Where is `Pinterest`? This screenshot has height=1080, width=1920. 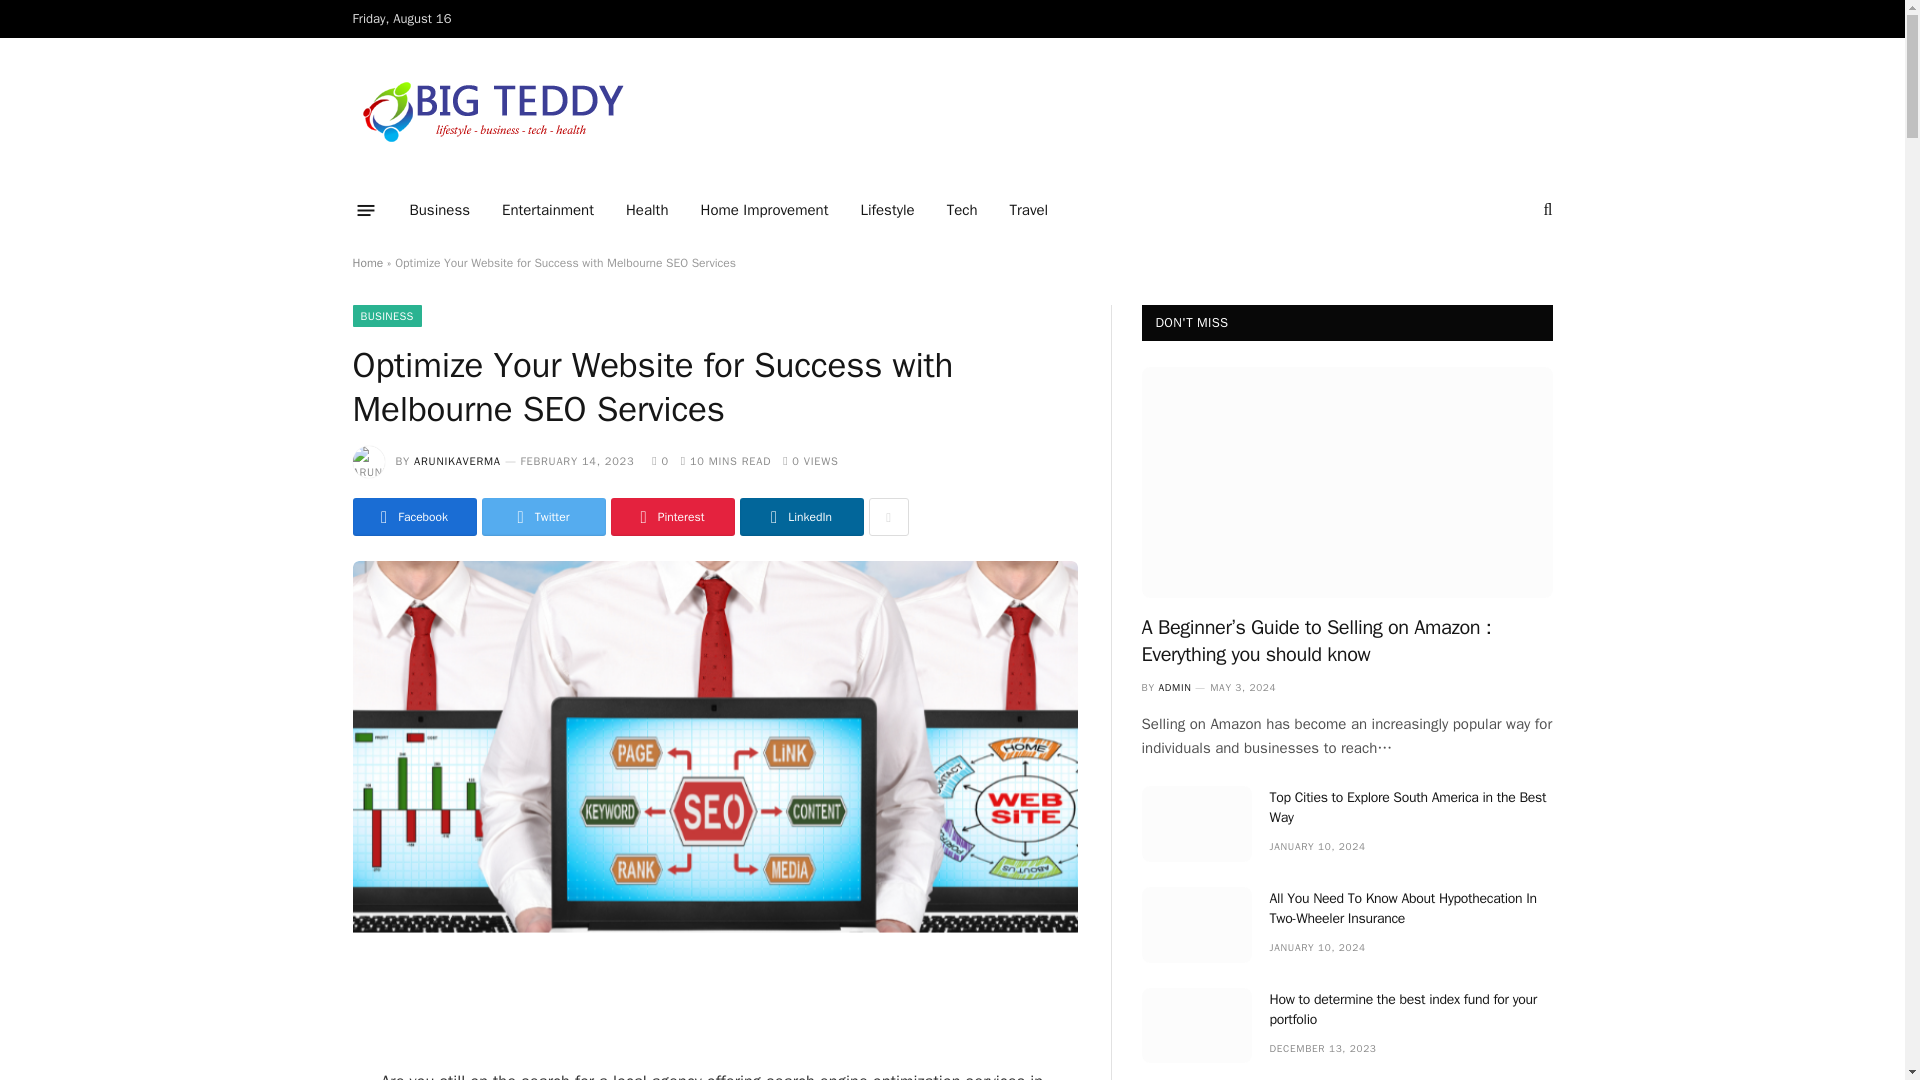 Pinterest is located at coordinates (672, 516).